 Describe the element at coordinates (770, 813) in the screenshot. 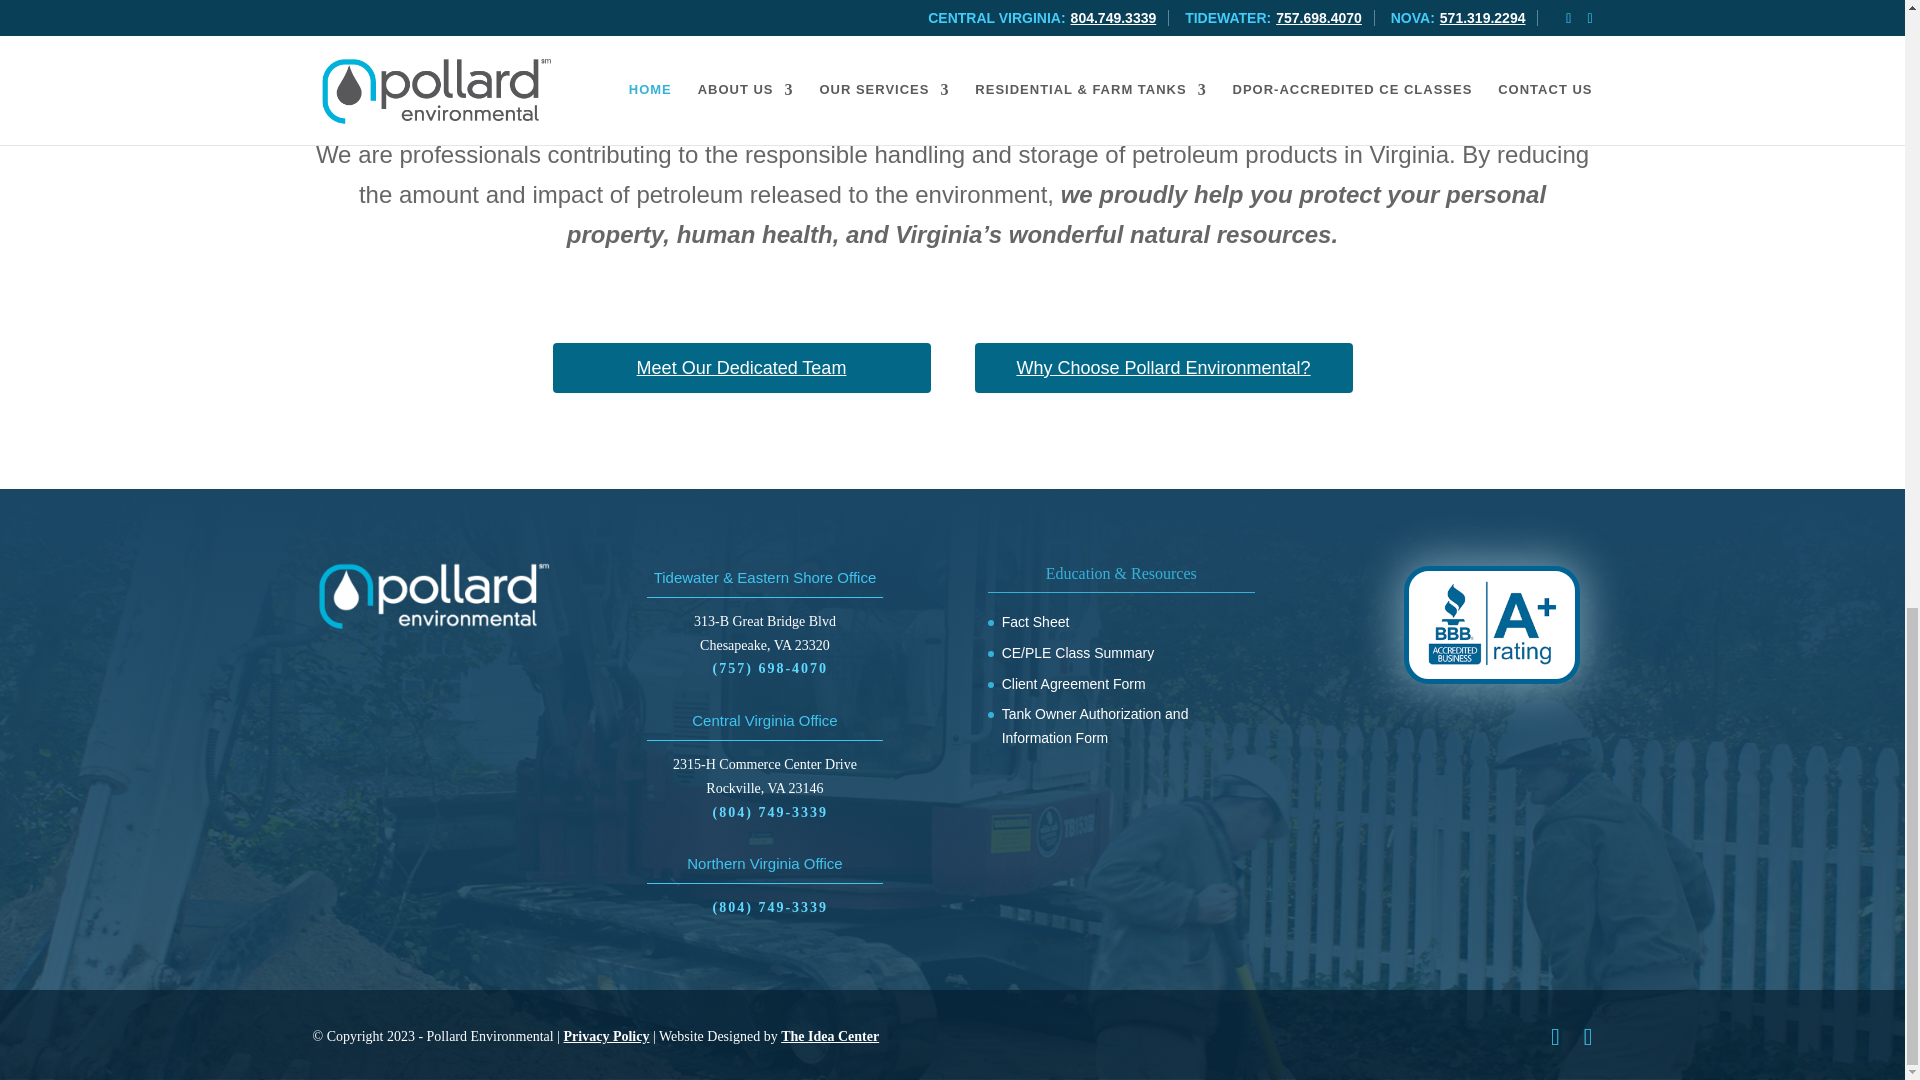

I see `Call Pollard Environmental's Rockville Location` at that location.